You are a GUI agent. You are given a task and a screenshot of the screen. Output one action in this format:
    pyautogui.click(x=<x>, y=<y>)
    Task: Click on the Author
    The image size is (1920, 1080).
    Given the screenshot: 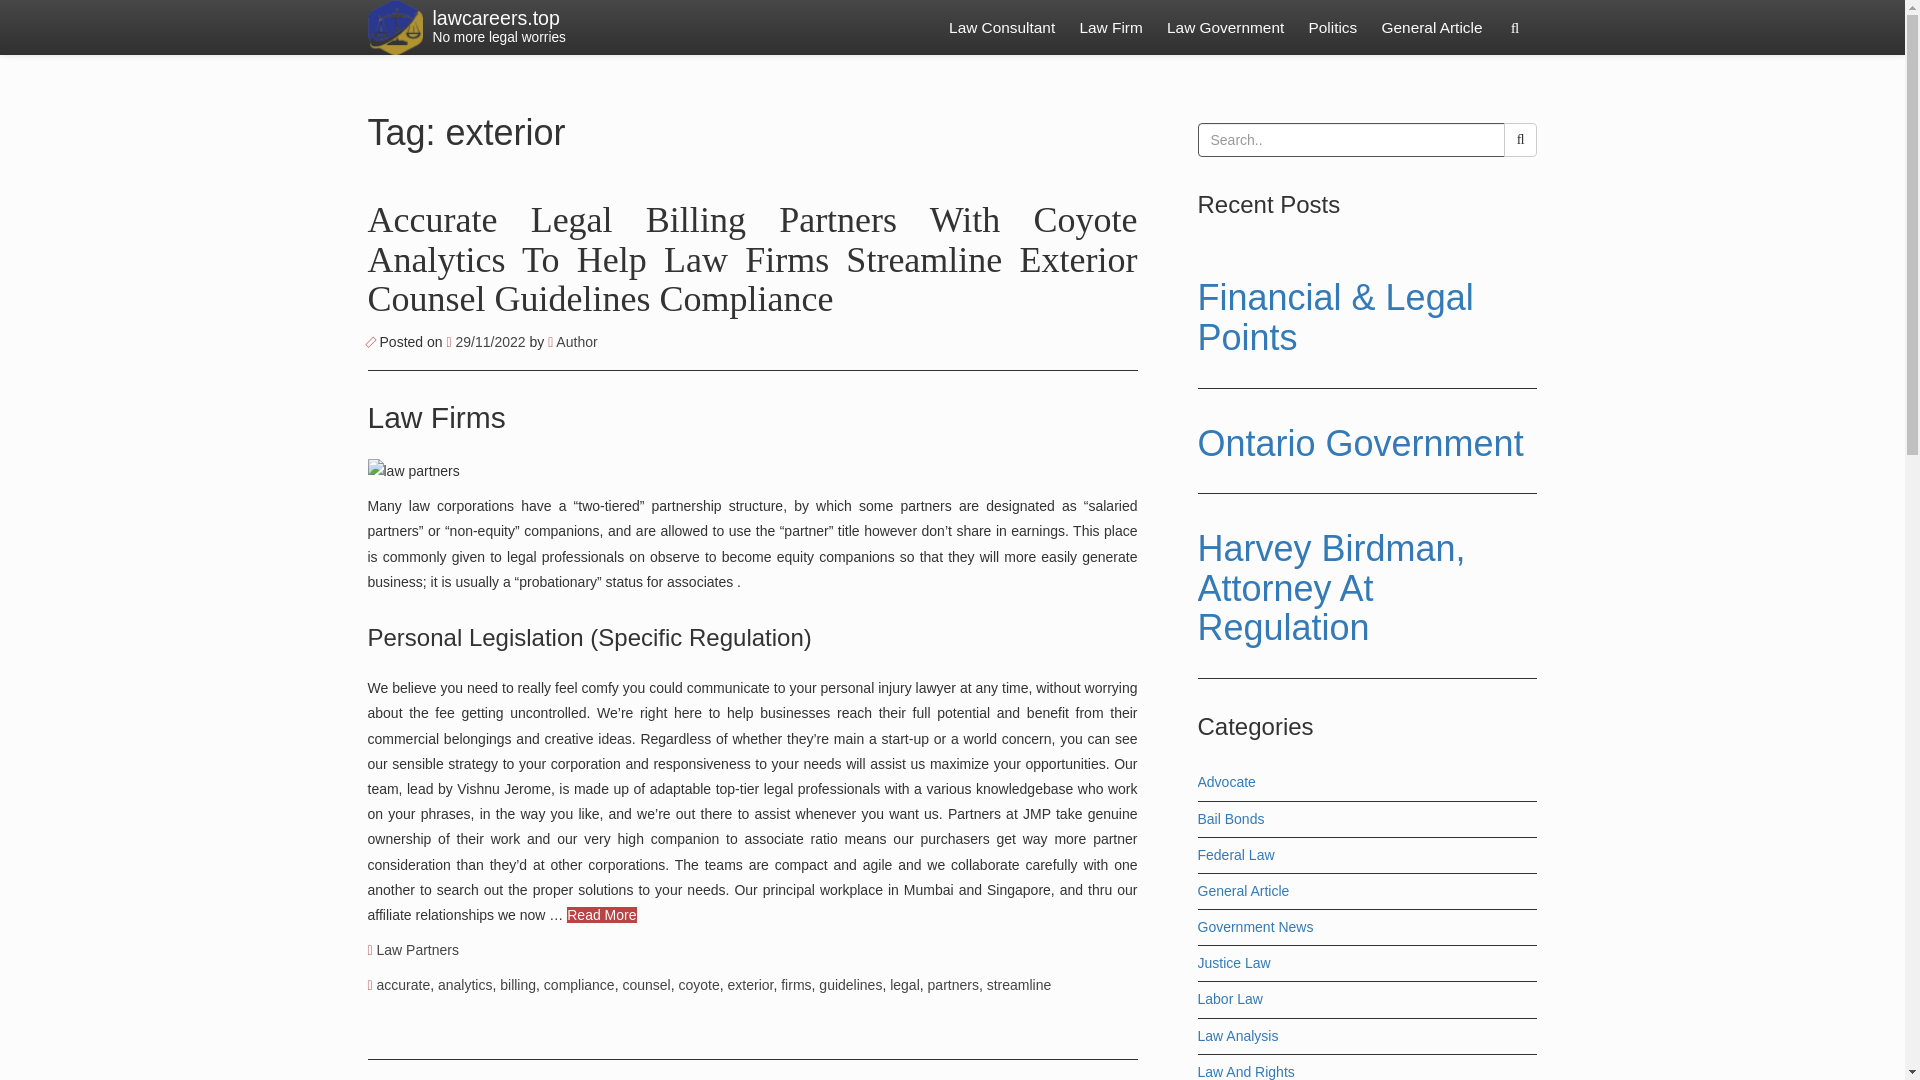 What is the action you would take?
    pyautogui.click(x=464, y=984)
    